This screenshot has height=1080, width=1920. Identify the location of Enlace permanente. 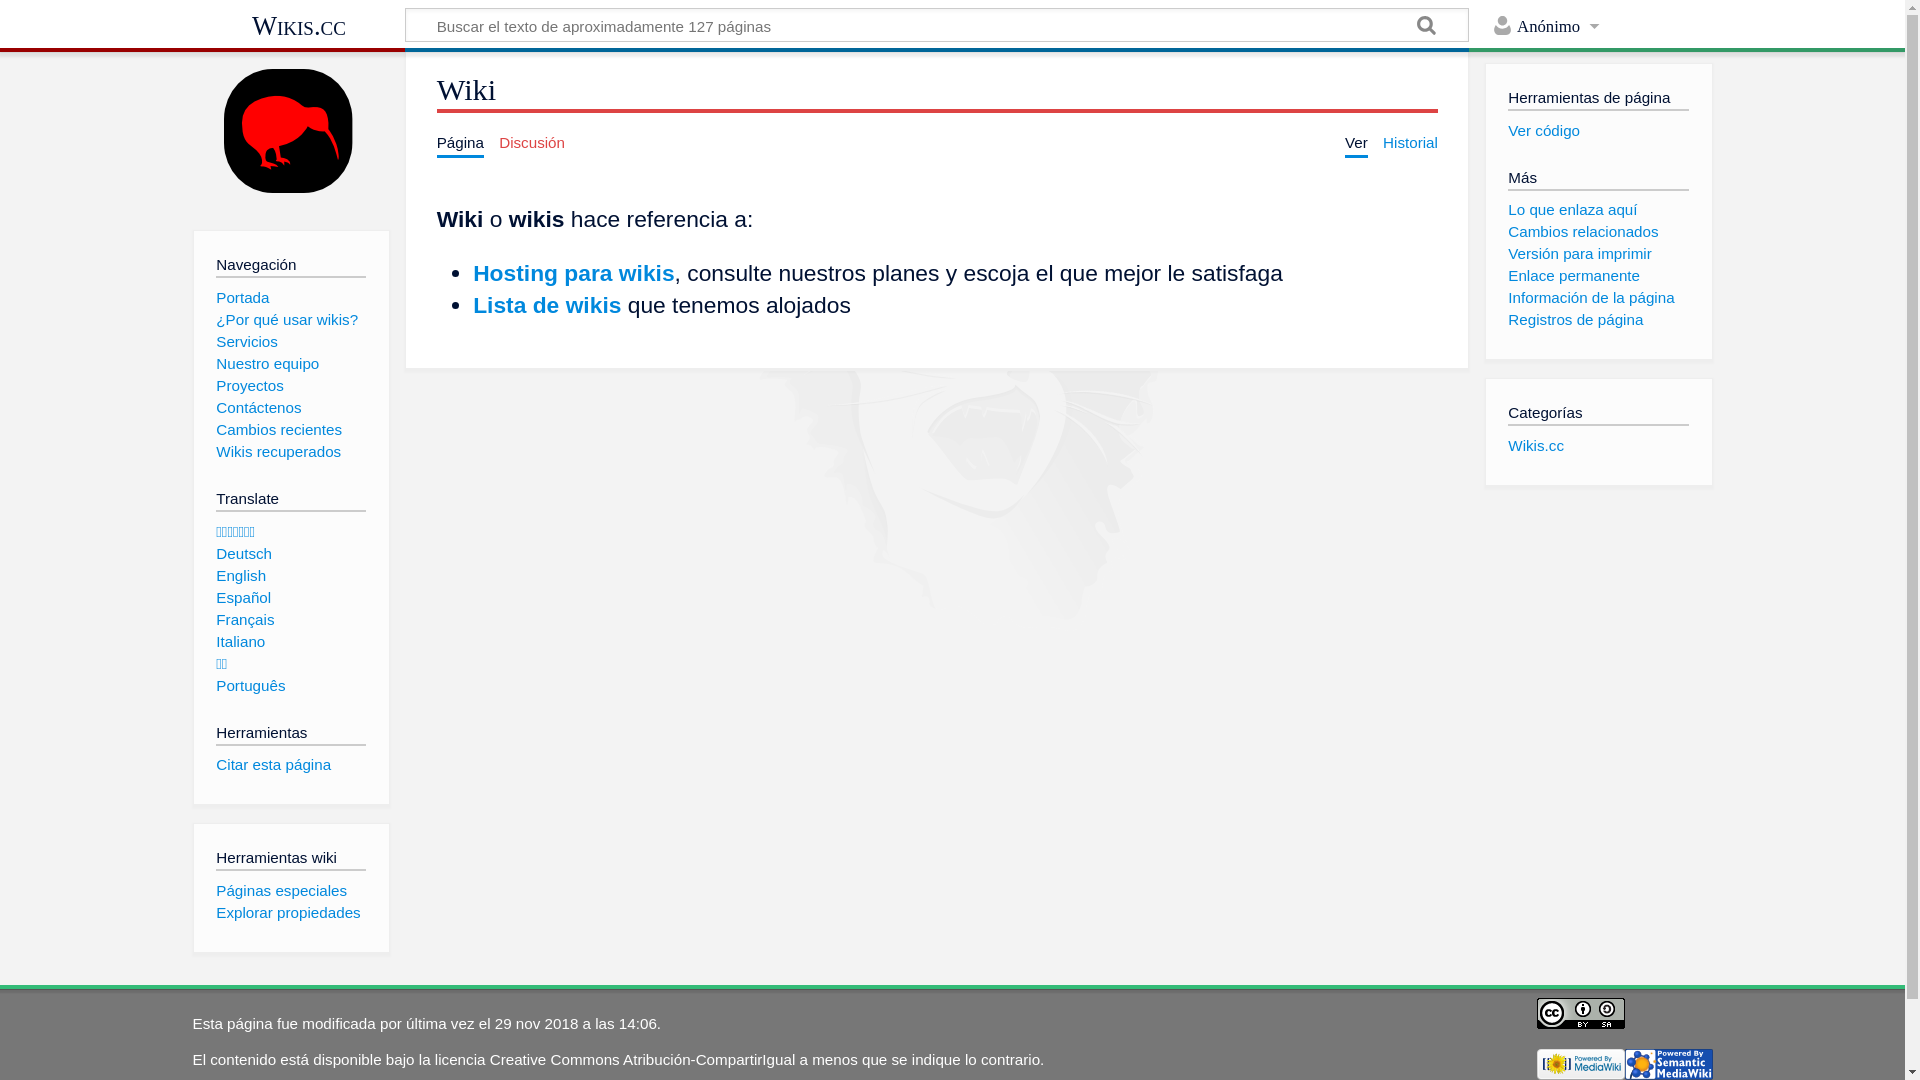
(1574, 276).